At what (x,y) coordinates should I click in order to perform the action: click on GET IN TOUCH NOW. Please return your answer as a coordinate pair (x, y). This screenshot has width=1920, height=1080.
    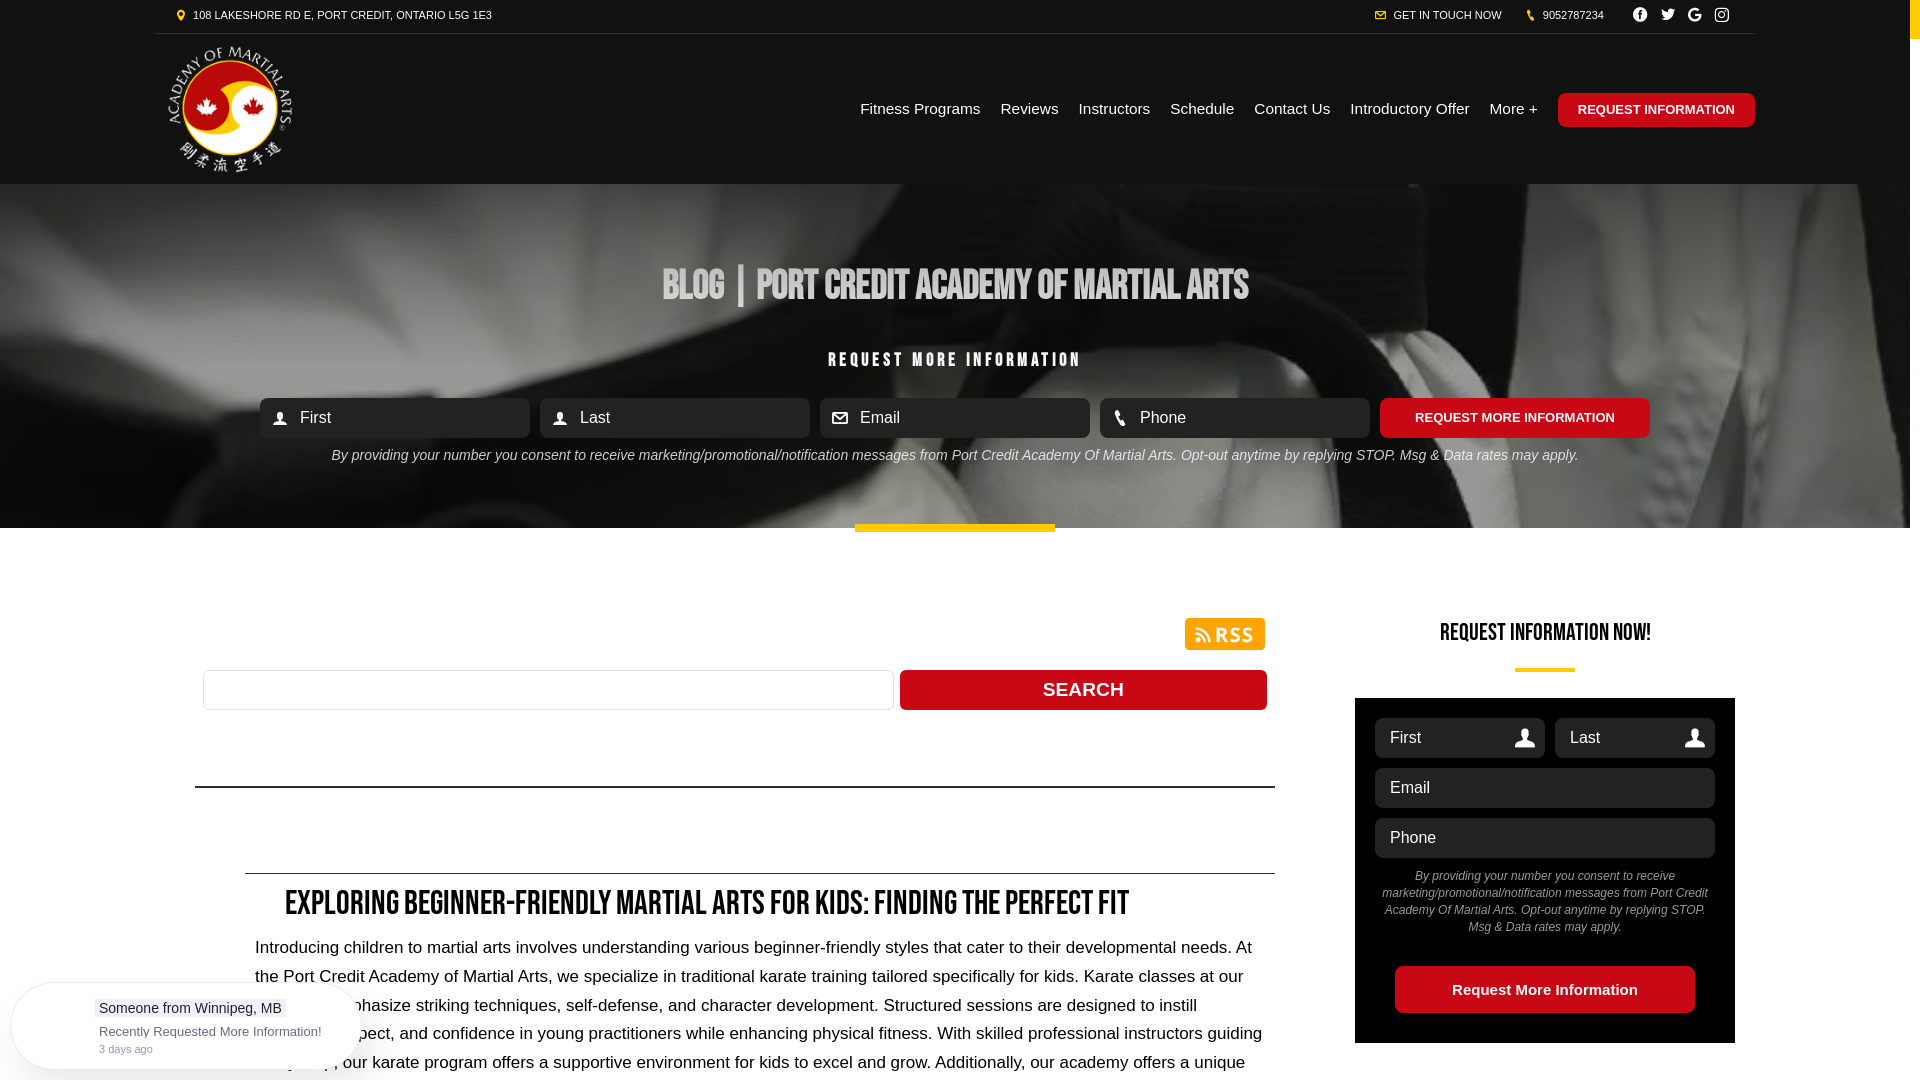
    Looking at the image, I should click on (1438, 15).